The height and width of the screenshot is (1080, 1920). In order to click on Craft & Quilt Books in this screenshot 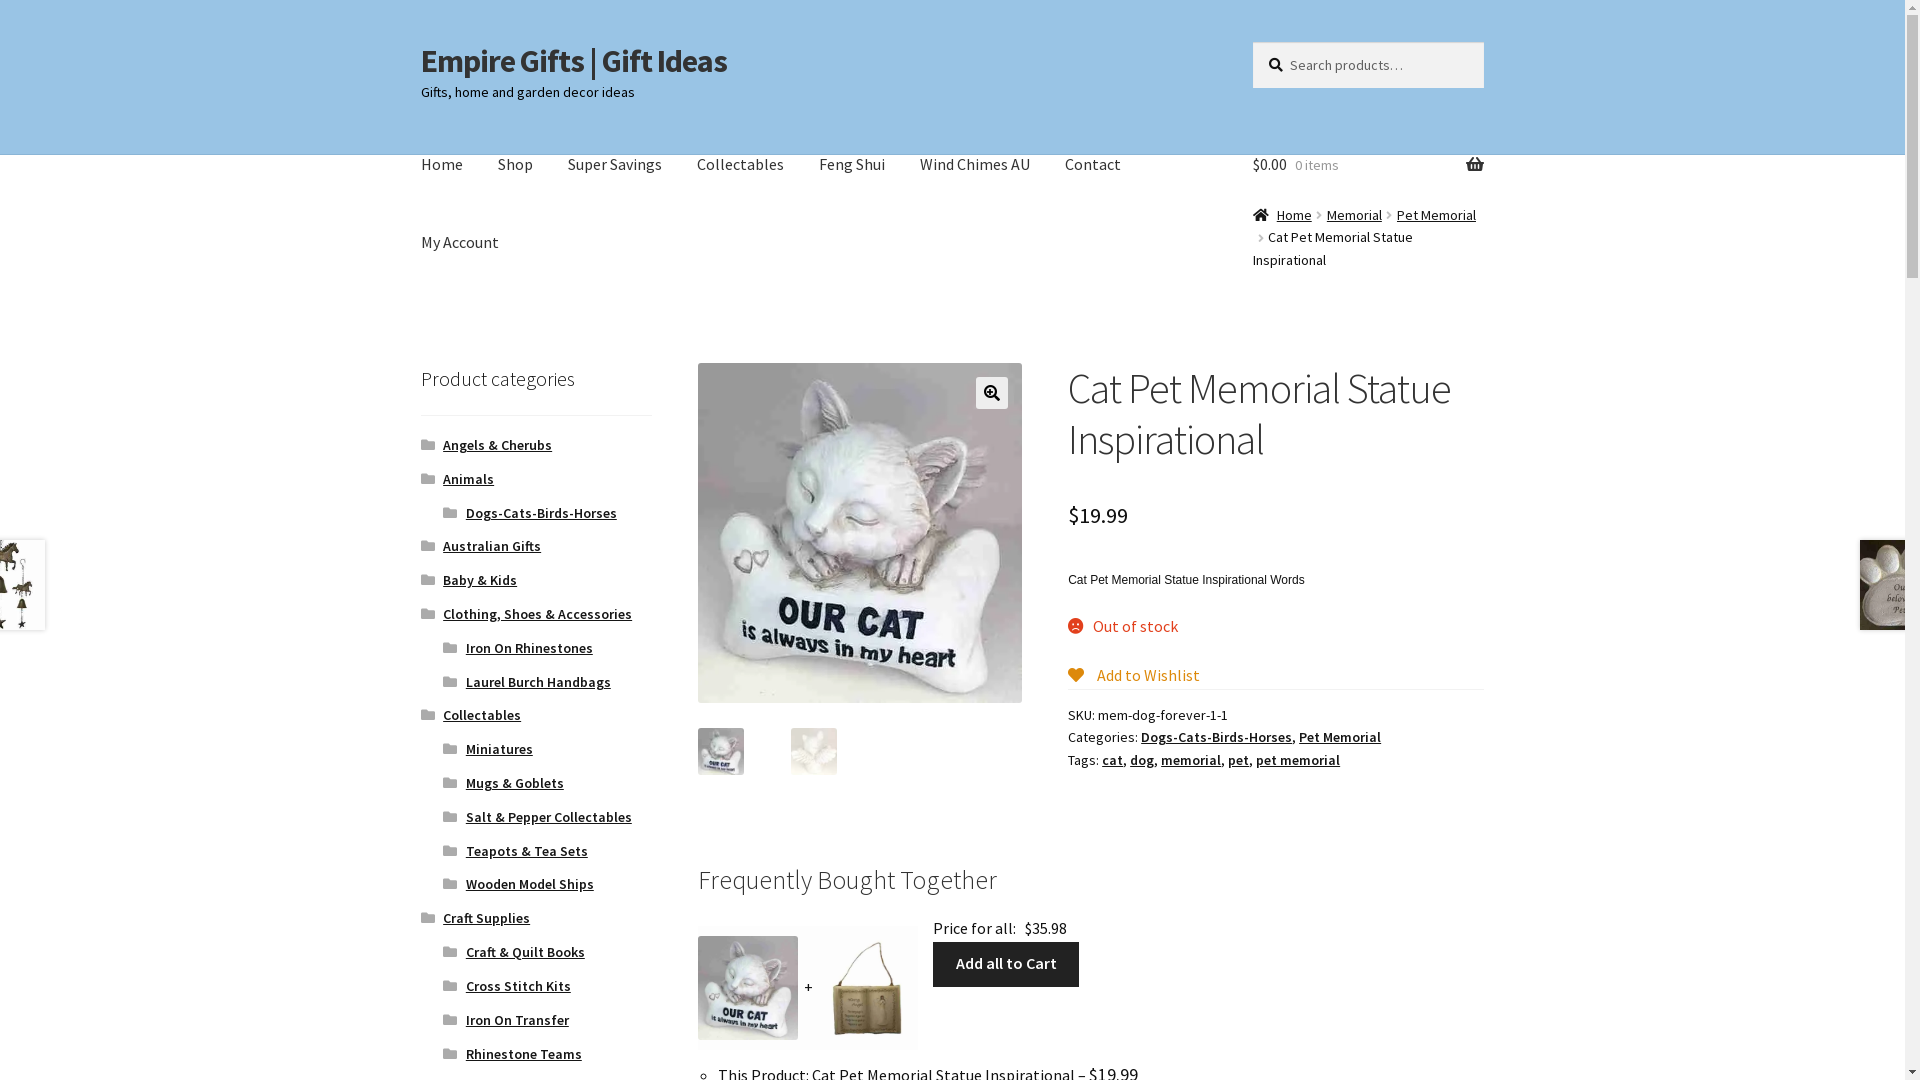, I will do `click(526, 952)`.